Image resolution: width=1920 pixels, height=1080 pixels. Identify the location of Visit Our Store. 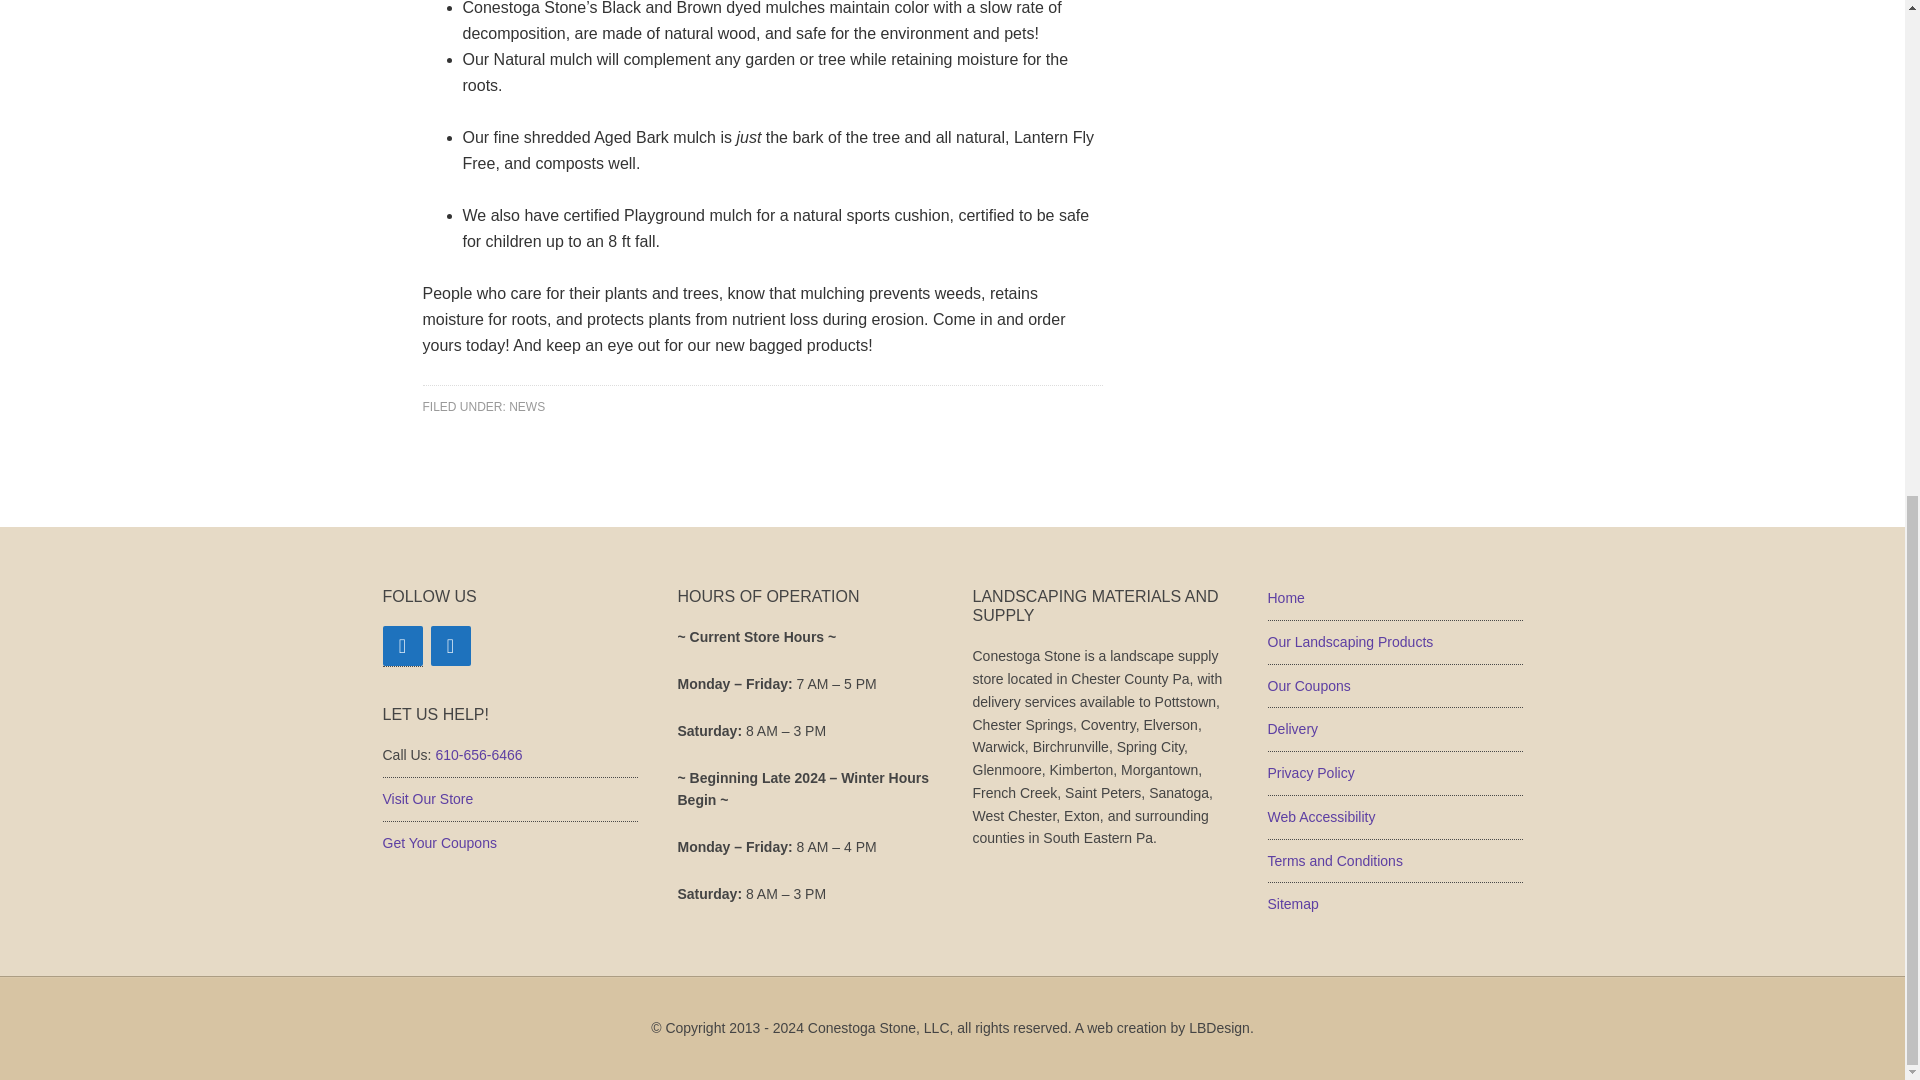
(427, 798).